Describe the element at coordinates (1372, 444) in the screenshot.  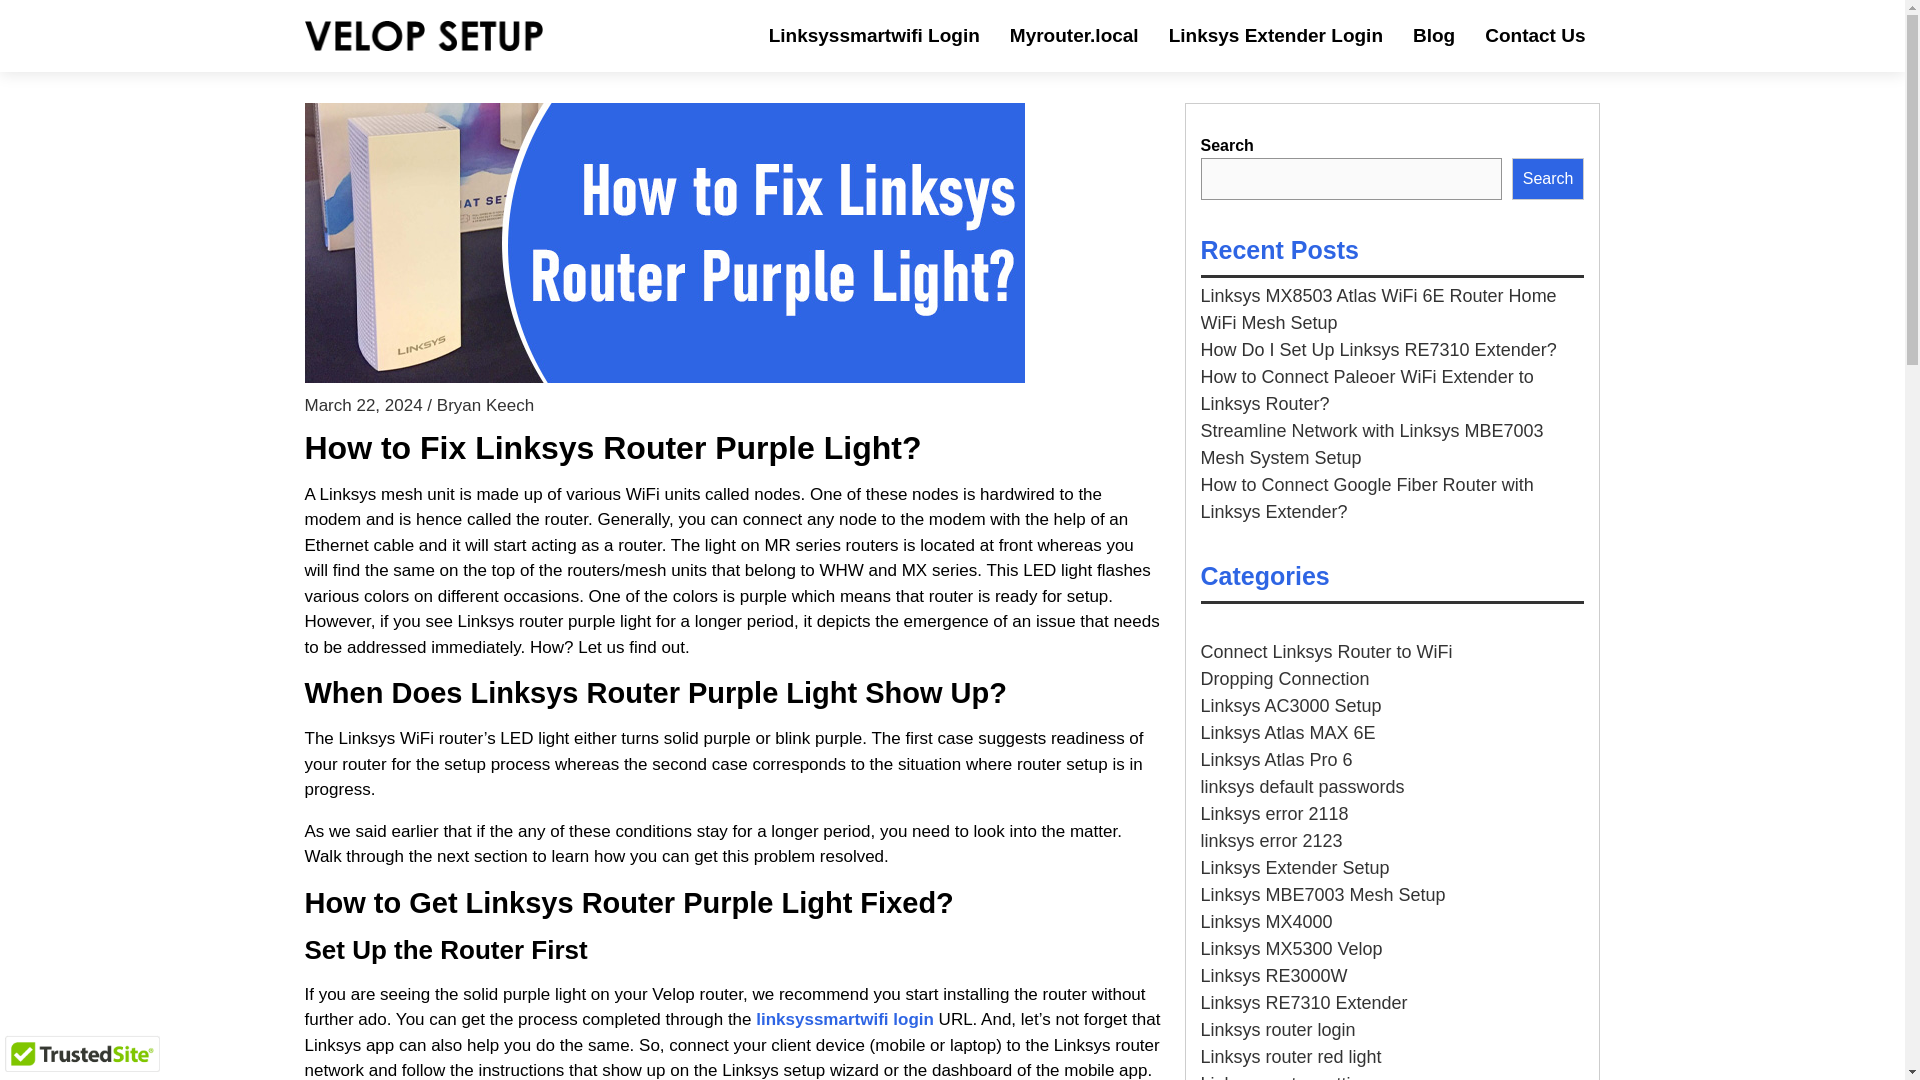
I see `Streamline Network with Linksys MBE7003 Mesh System Setup` at that location.